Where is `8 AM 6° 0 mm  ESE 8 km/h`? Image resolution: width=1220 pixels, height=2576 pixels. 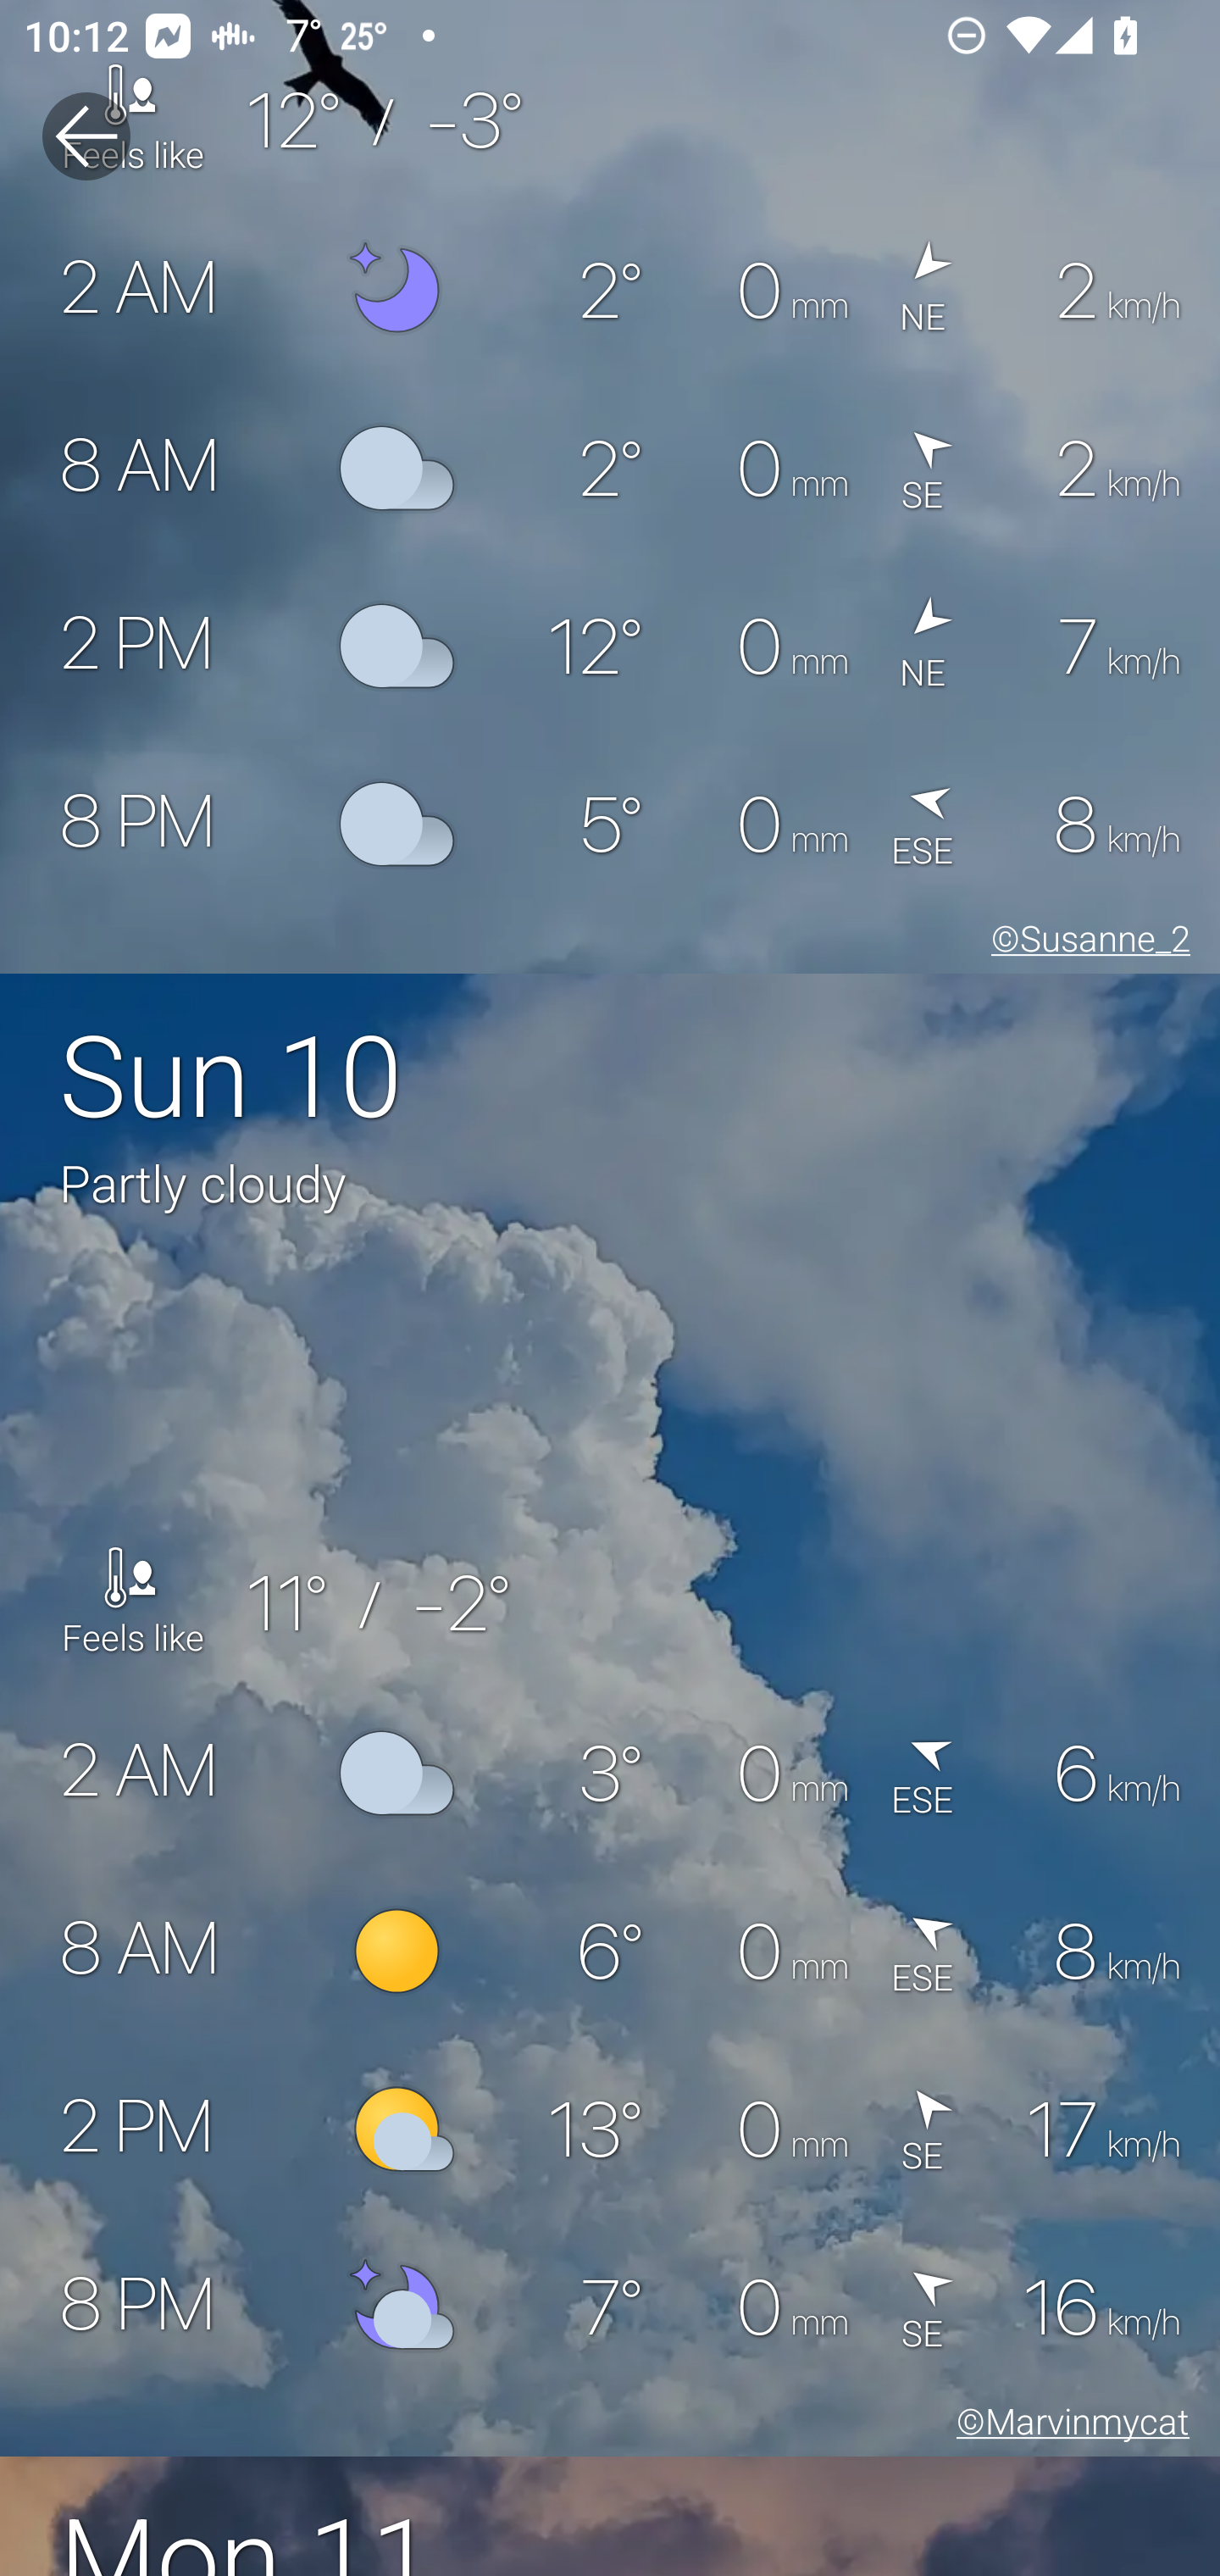
8 AM 6° 0 mm  ESE 8 km/h is located at coordinates (610, 1951).